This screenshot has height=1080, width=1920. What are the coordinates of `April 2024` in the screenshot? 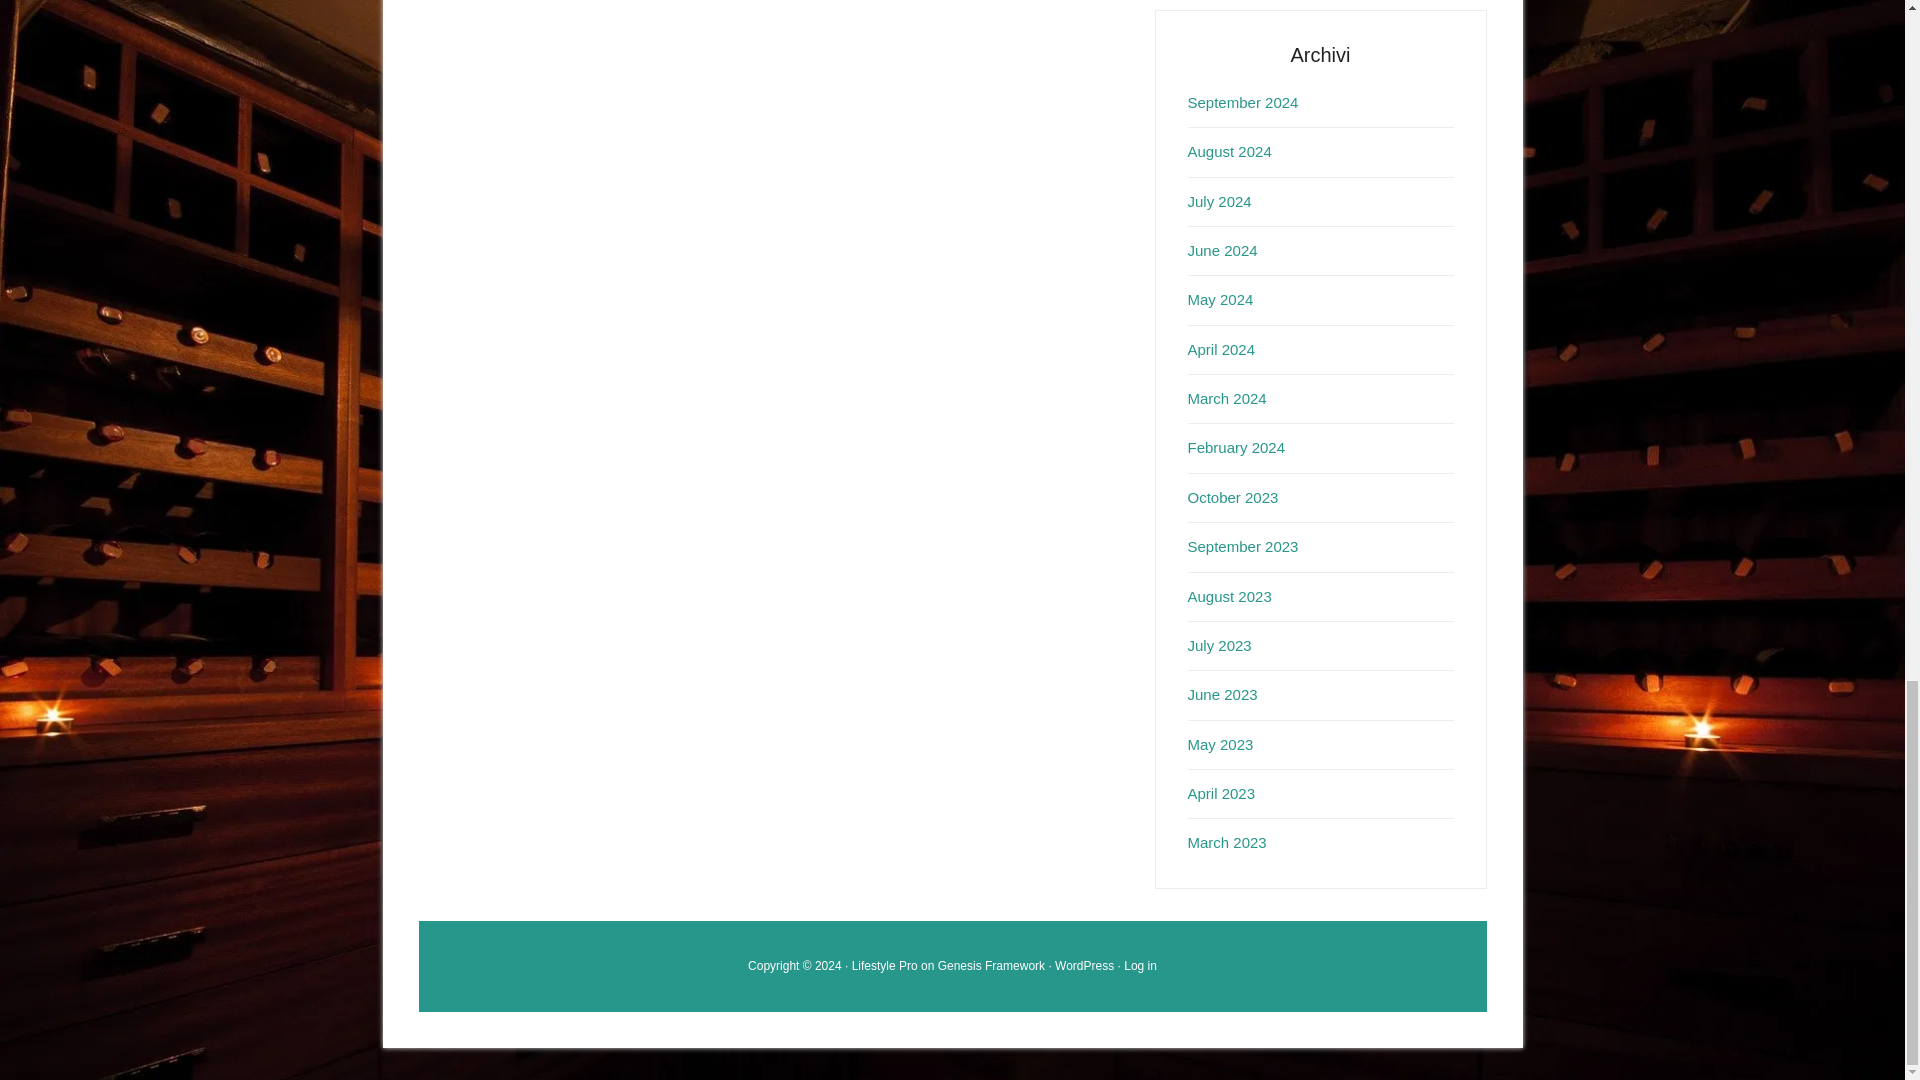 It's located at (1222, 349).